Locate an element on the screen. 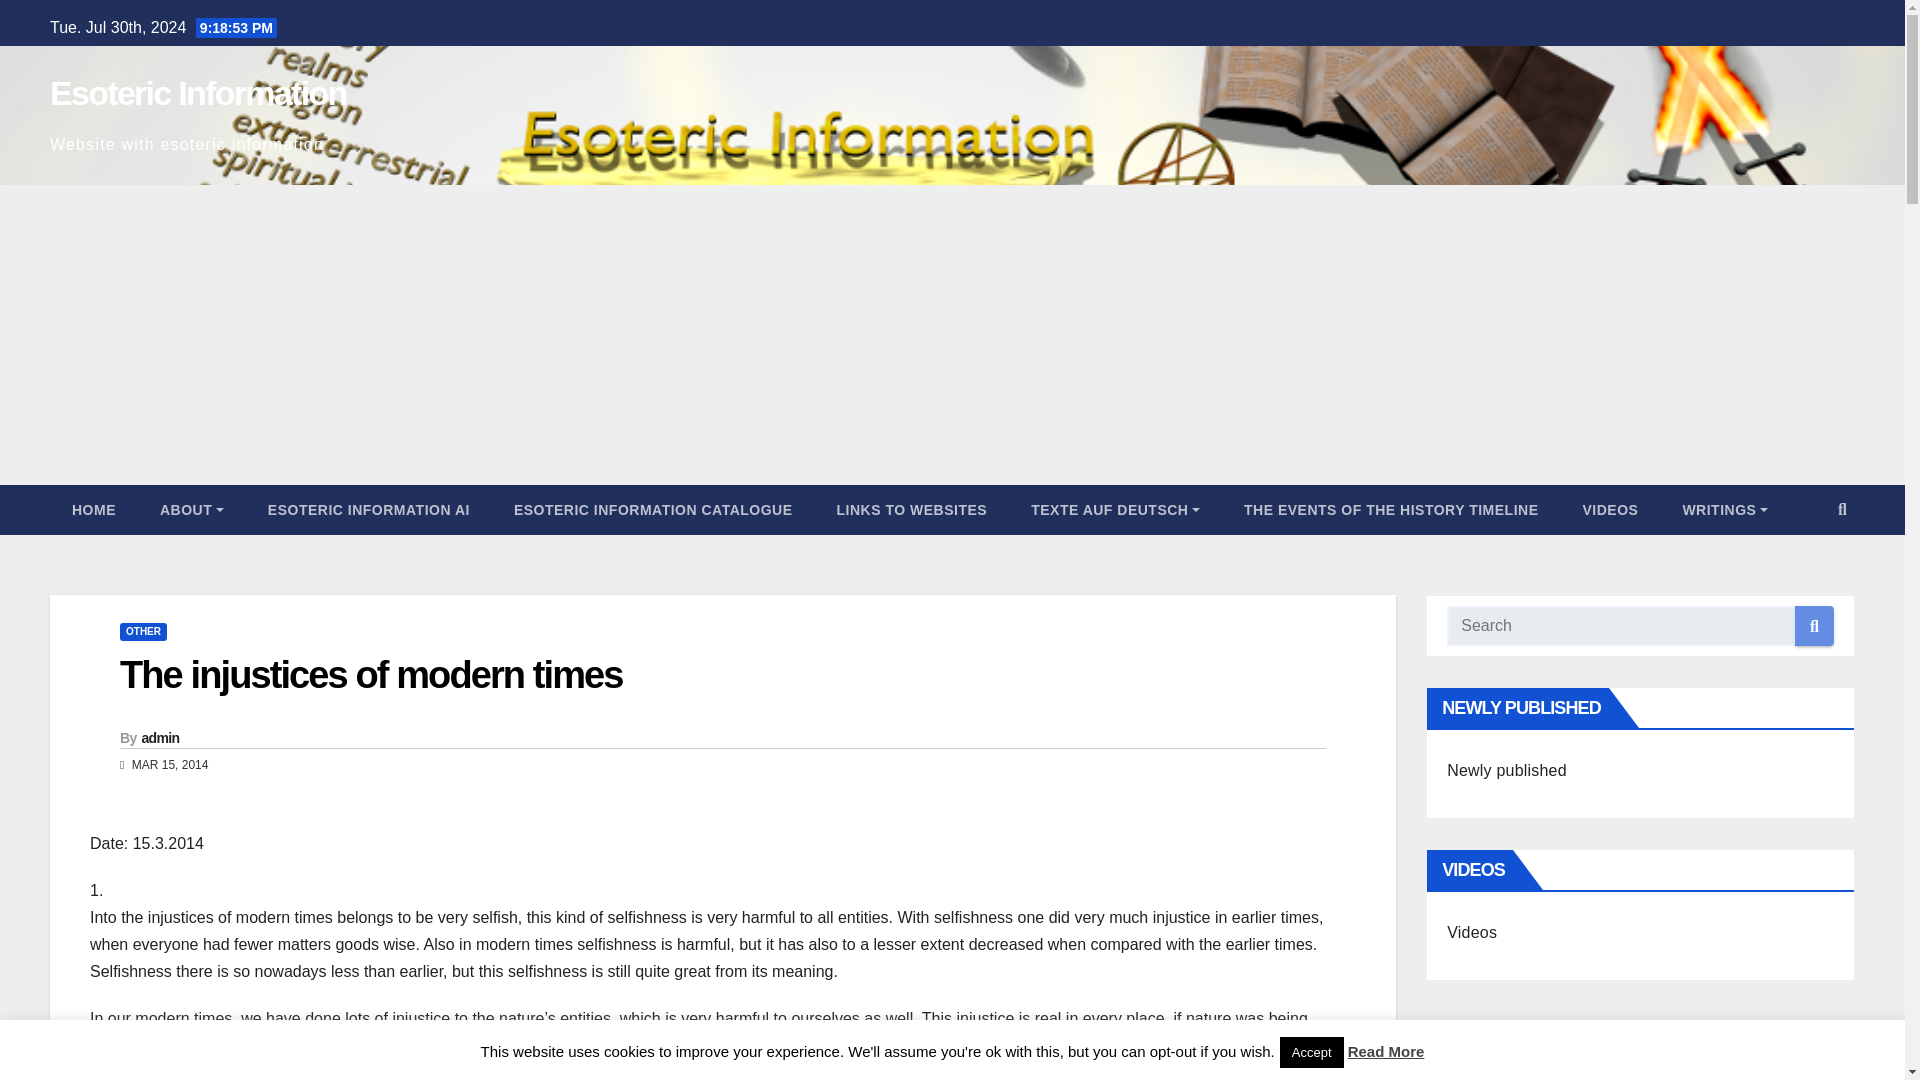  admin is located at coordinates (161, 738).